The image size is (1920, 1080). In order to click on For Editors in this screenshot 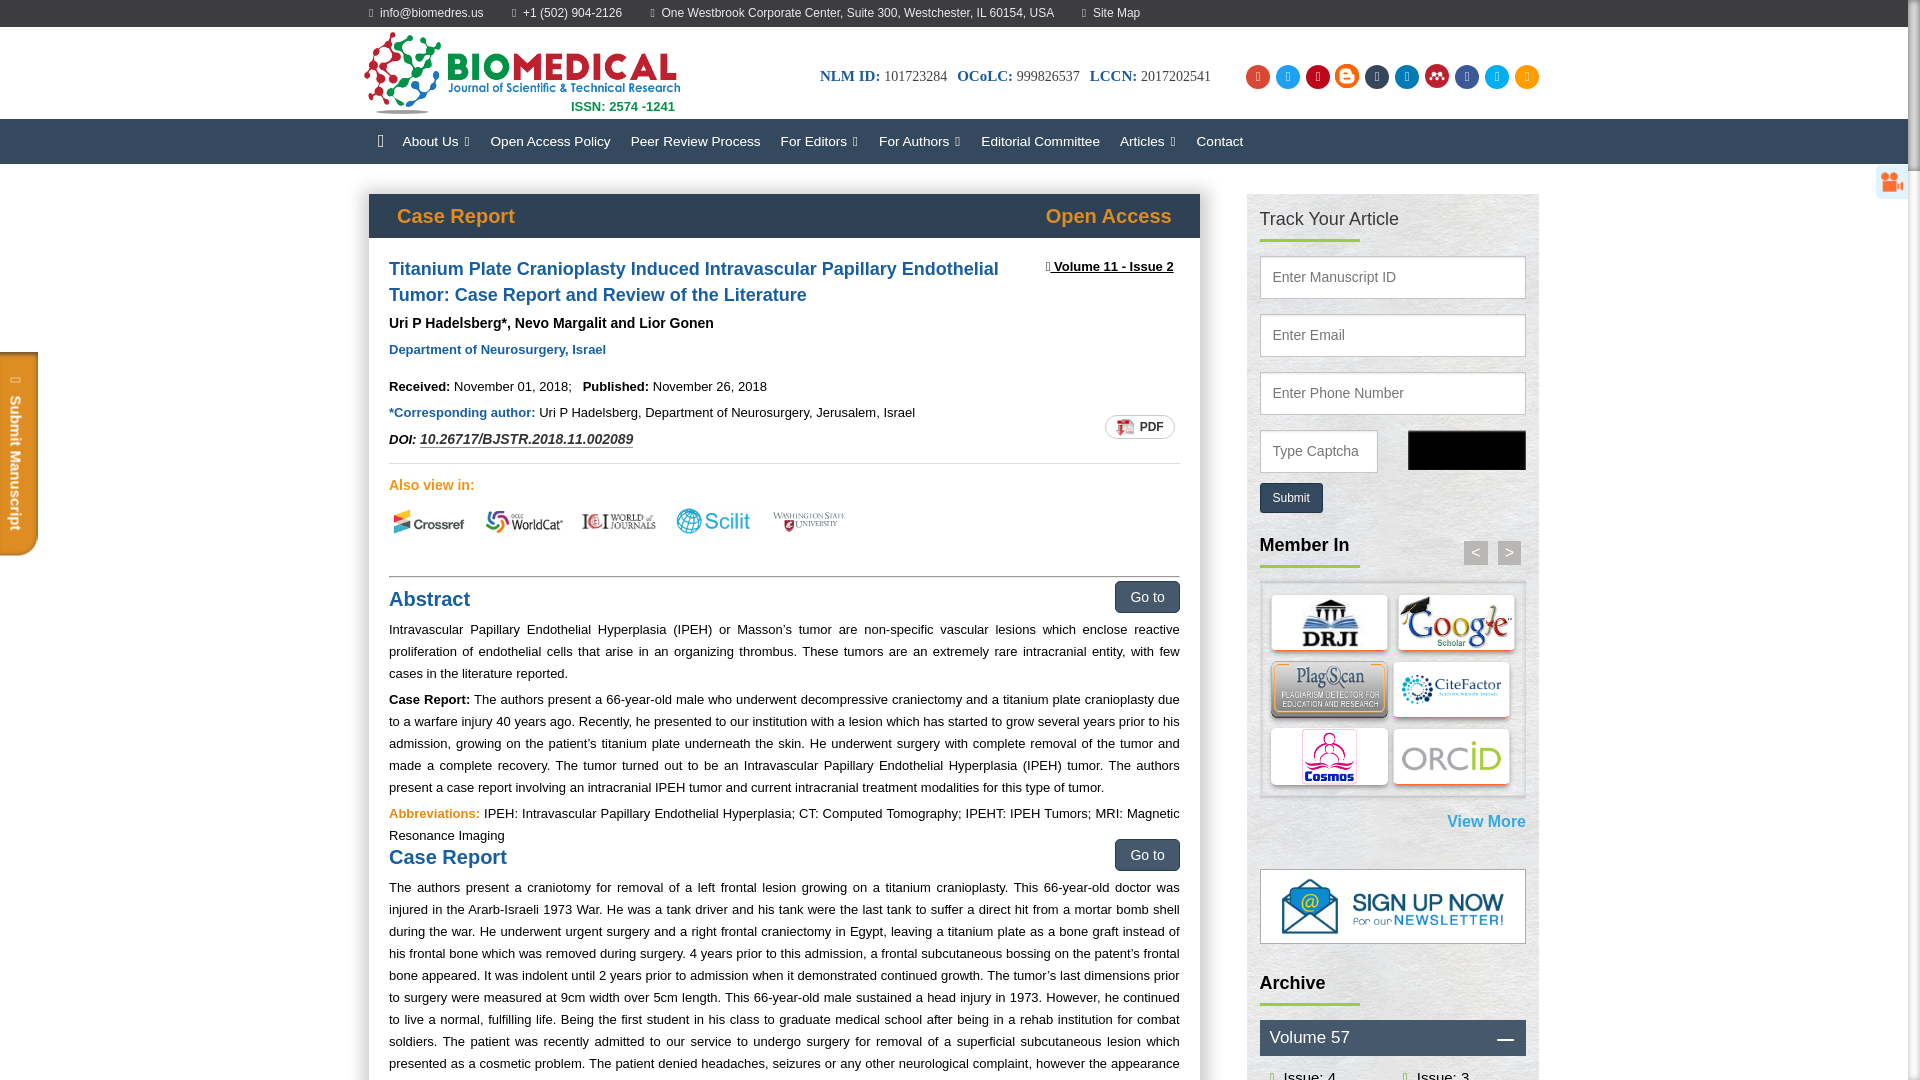, I will do `click(820, 141)`.